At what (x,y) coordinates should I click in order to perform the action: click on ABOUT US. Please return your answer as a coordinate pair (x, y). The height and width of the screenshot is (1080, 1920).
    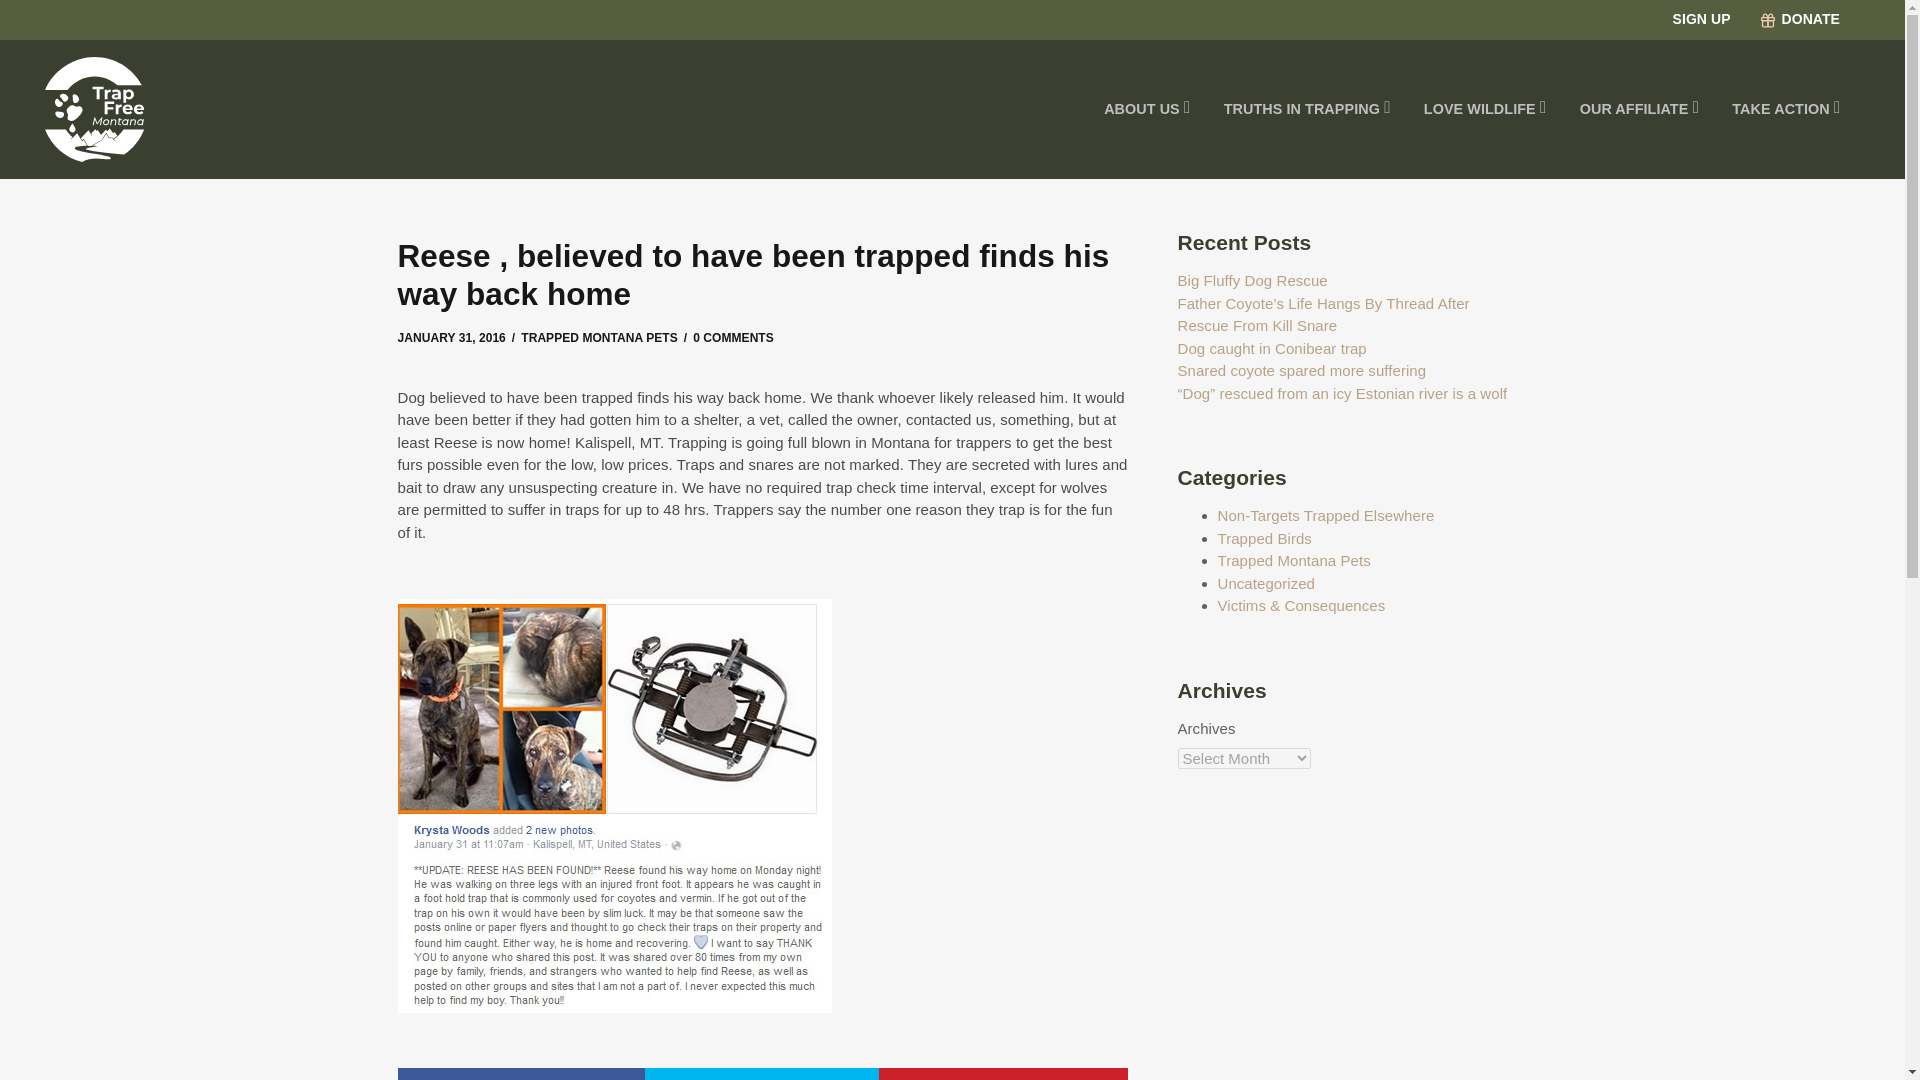
    Looking at the image, I should click on (1148, 110).